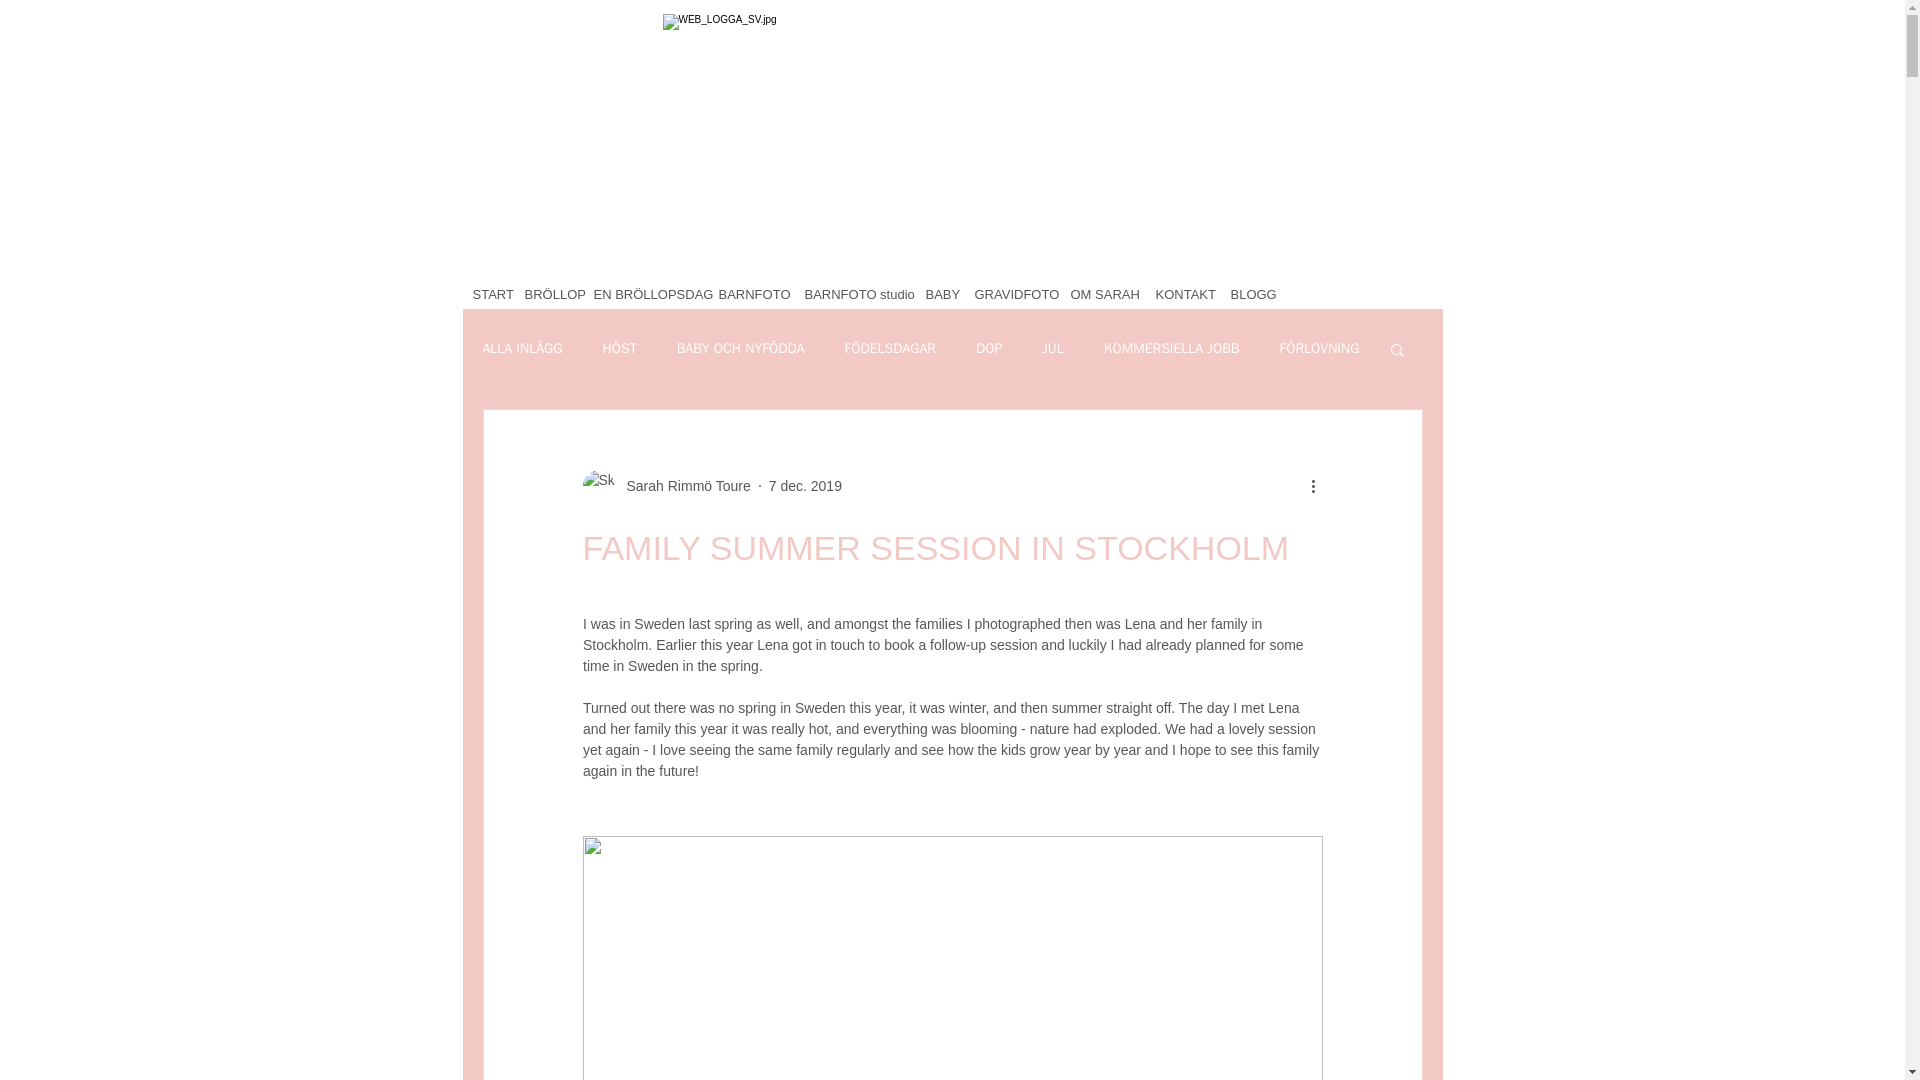 The height and width of the screenshot is (1080, 1920). I want to click on DOP, so click(988, 348).